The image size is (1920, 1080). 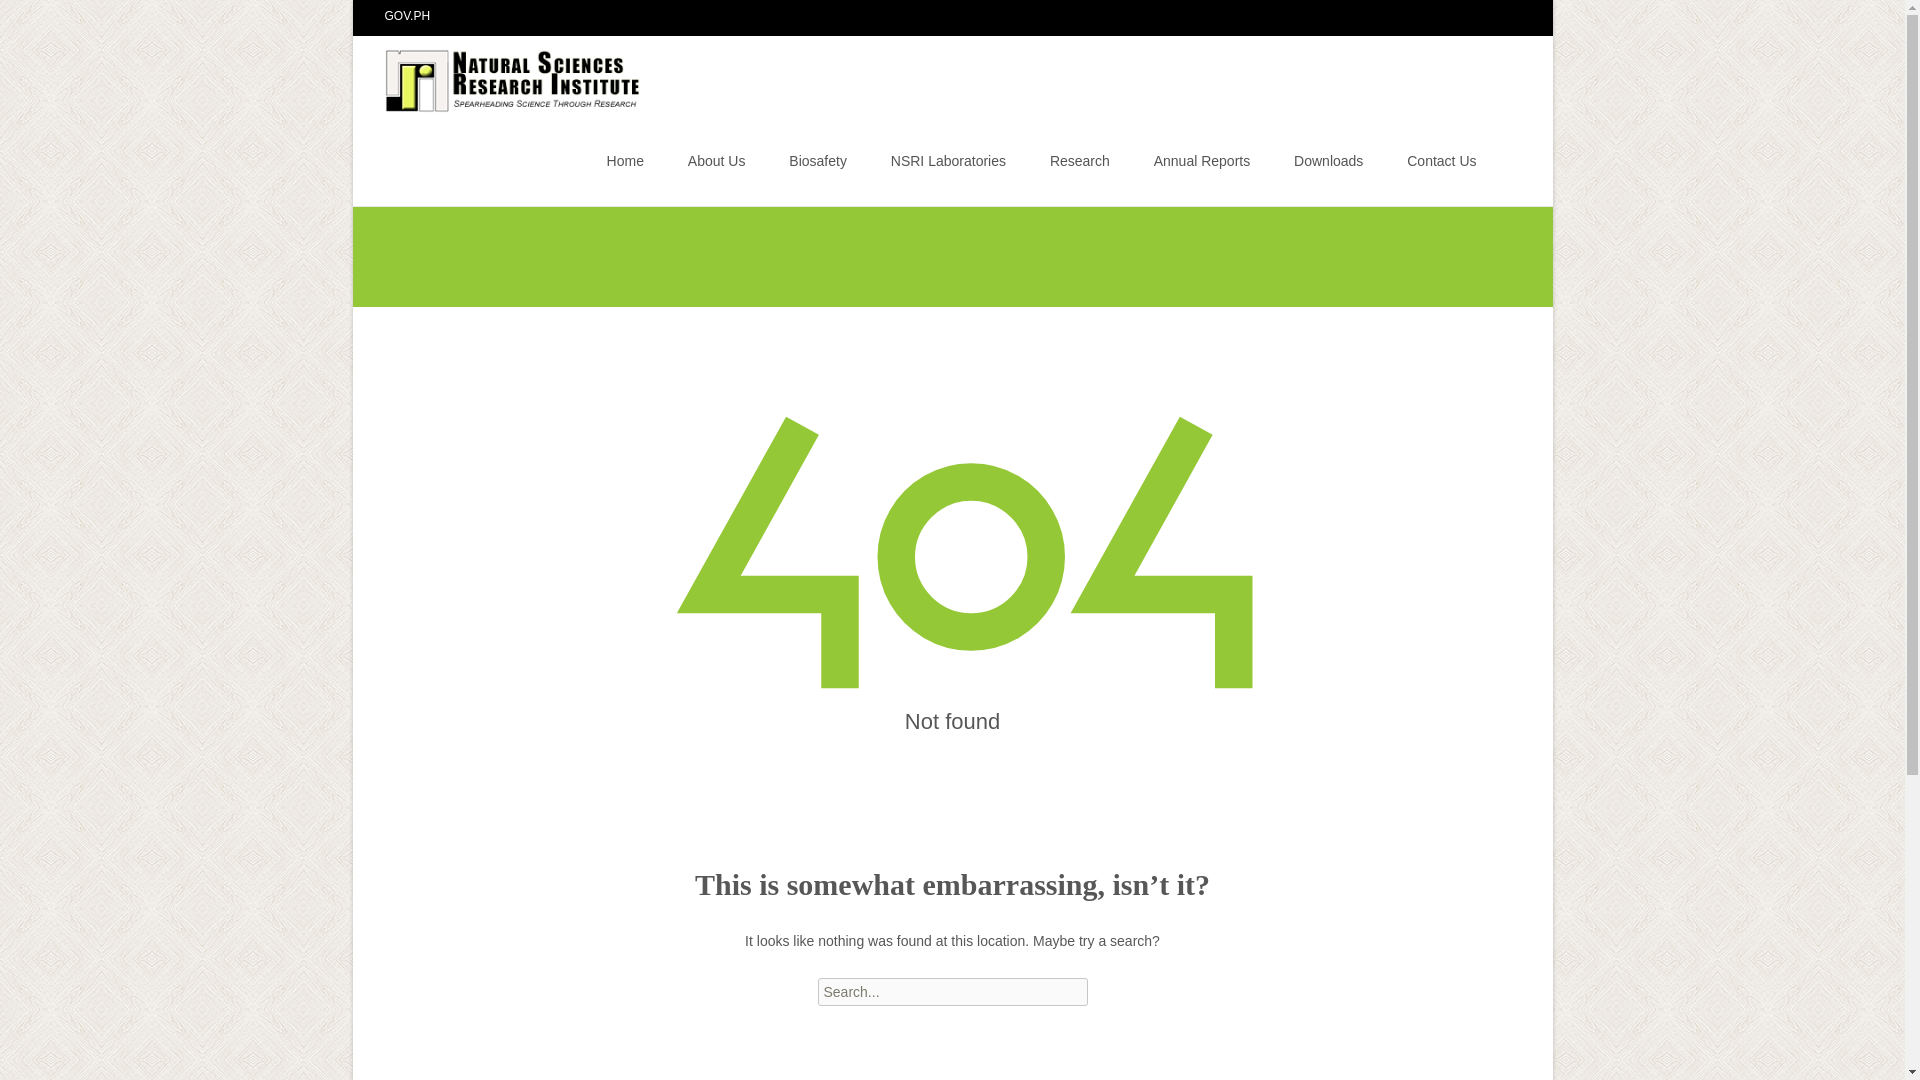 What do you see at coordinates (407, 15) in the screenshot?
I see `GOV.PH` at bounding box center [407, 15].